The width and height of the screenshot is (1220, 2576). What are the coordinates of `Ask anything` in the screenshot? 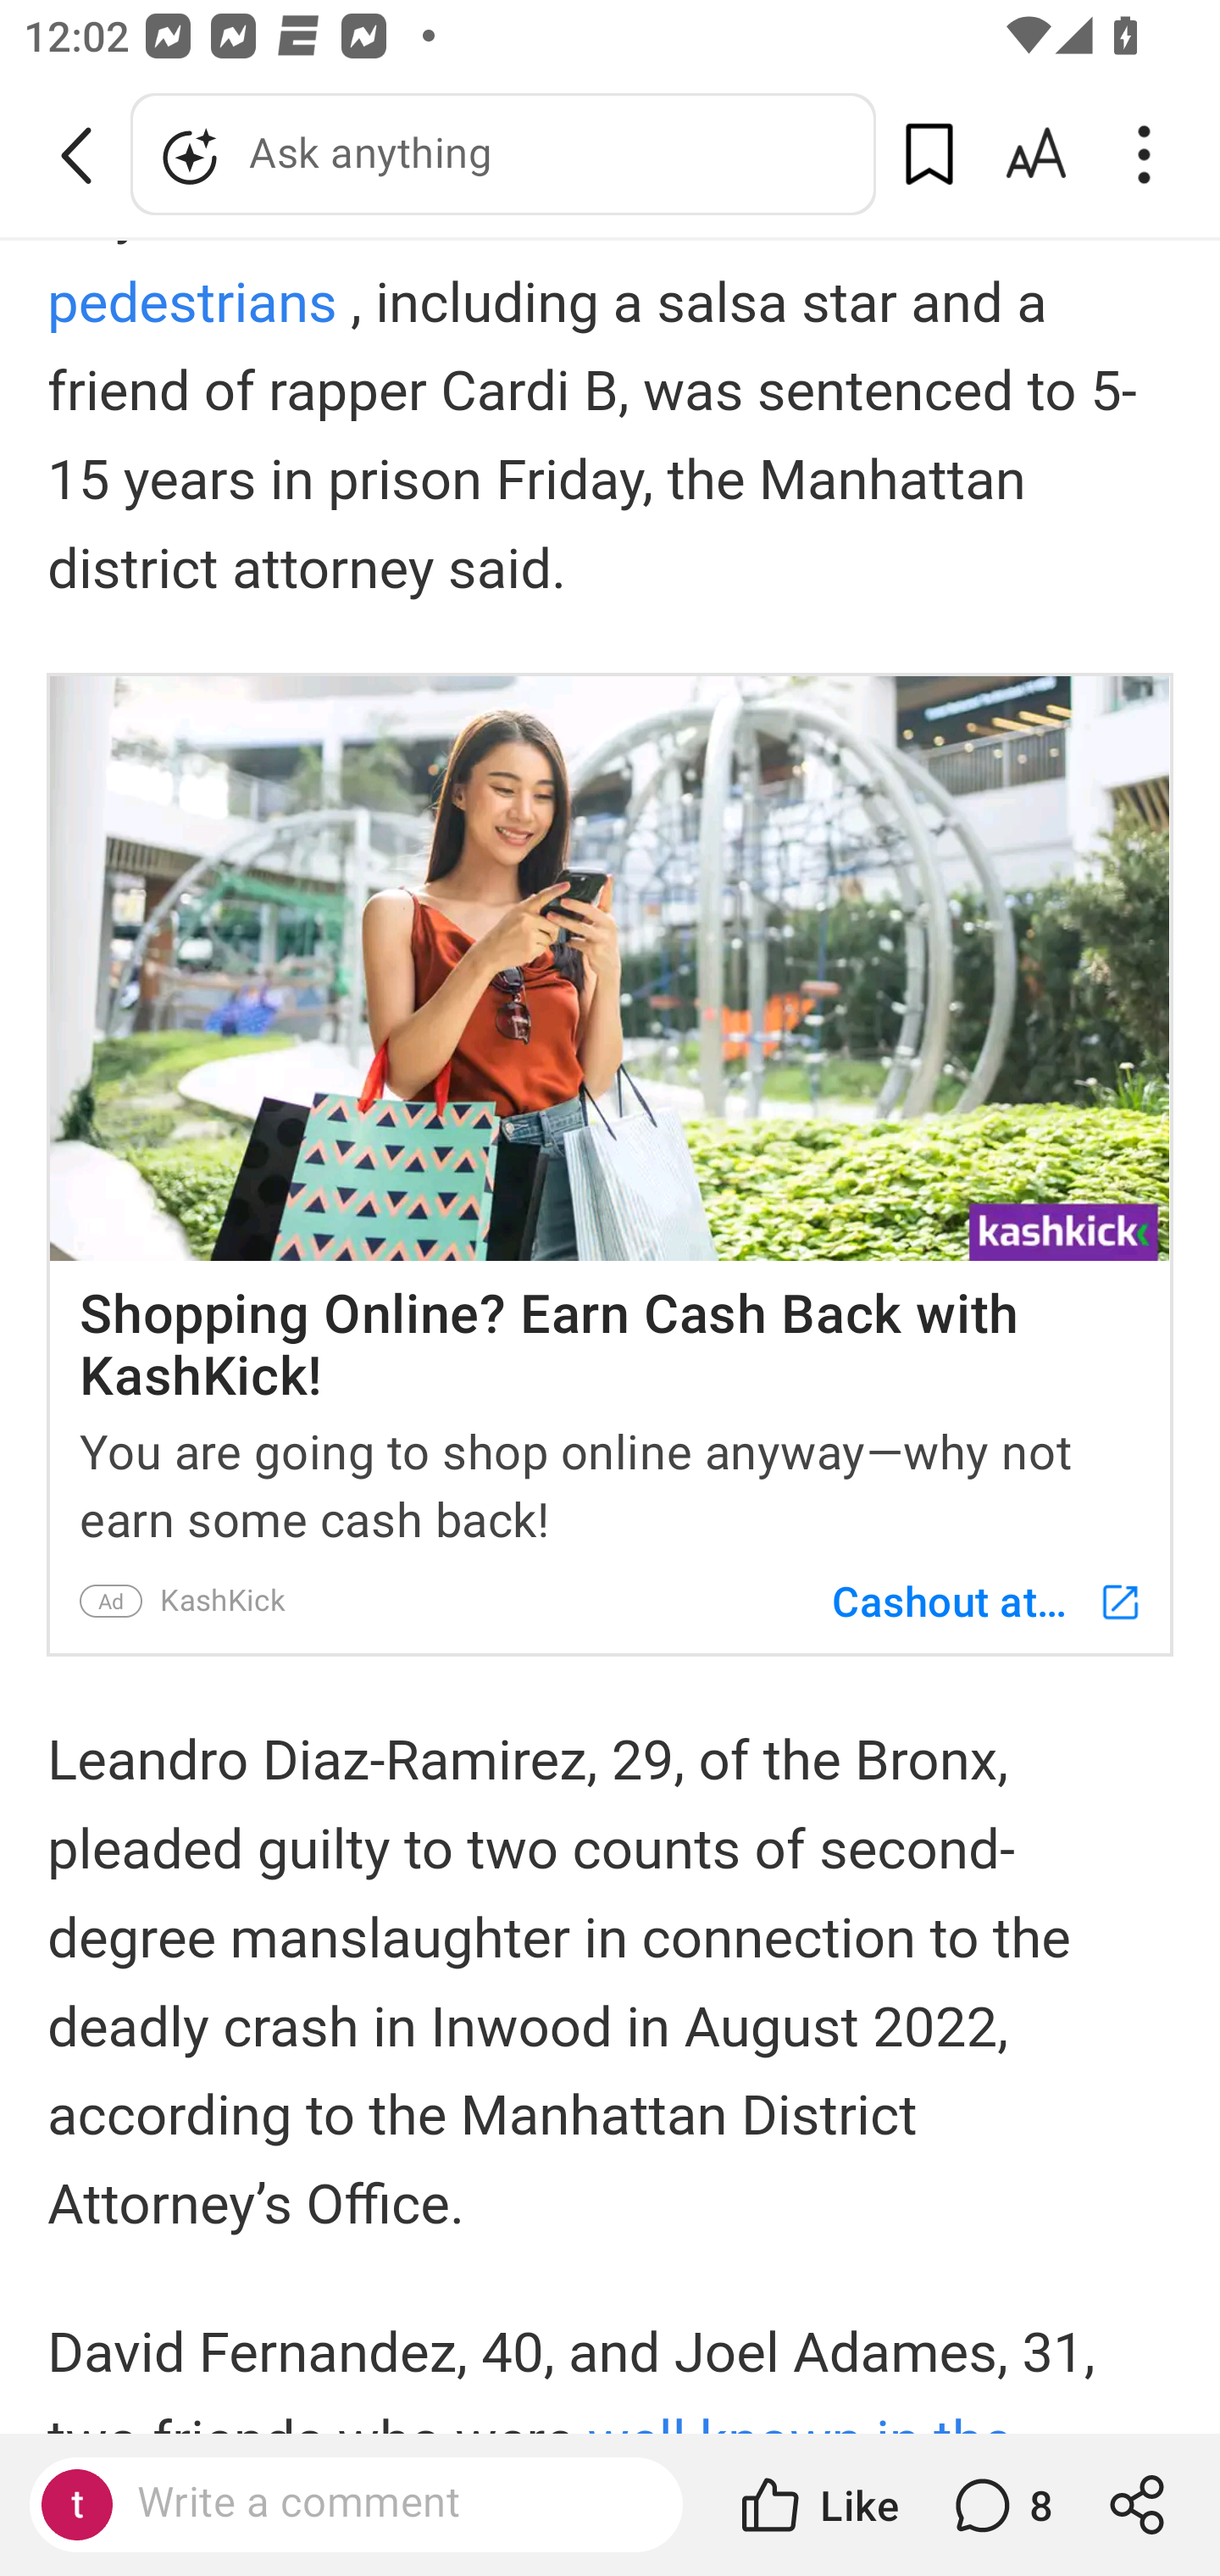 It's located at (503, 154).